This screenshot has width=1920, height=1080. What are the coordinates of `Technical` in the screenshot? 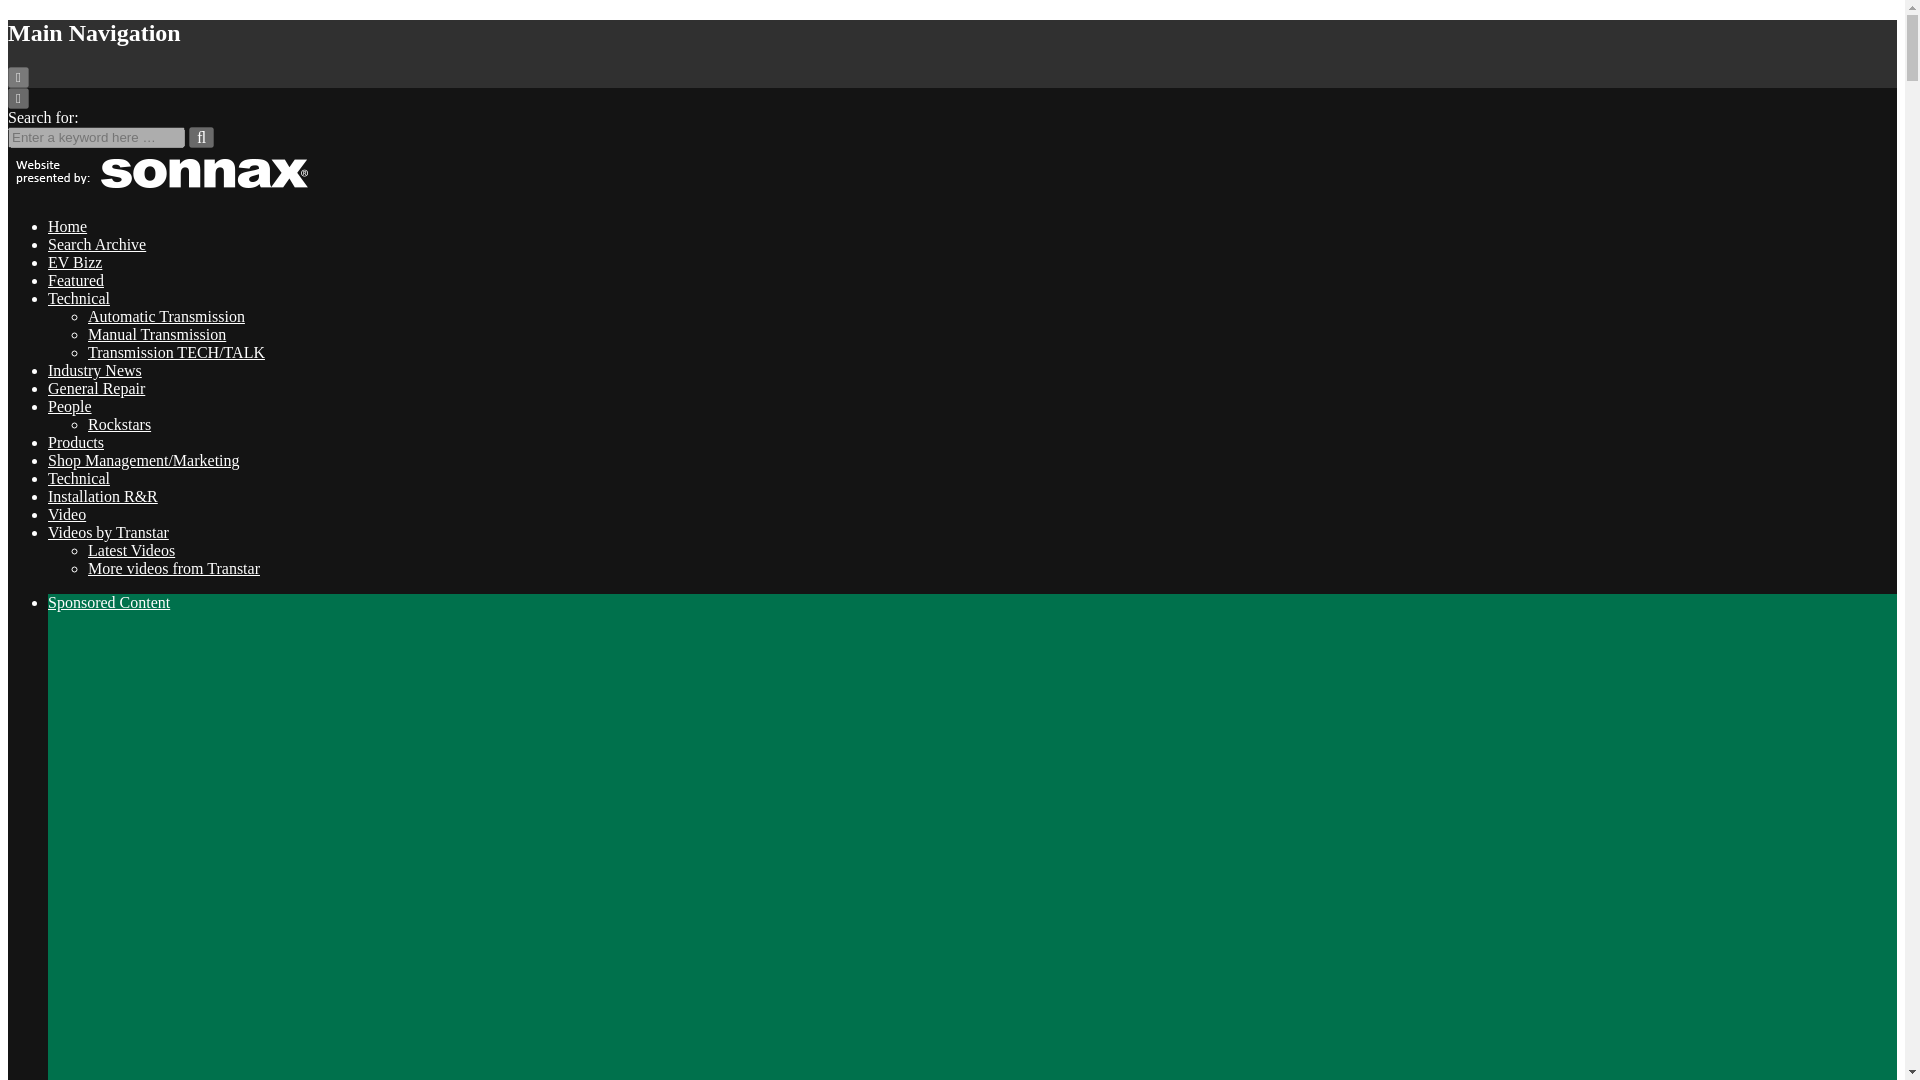 It's located at (78, 478).